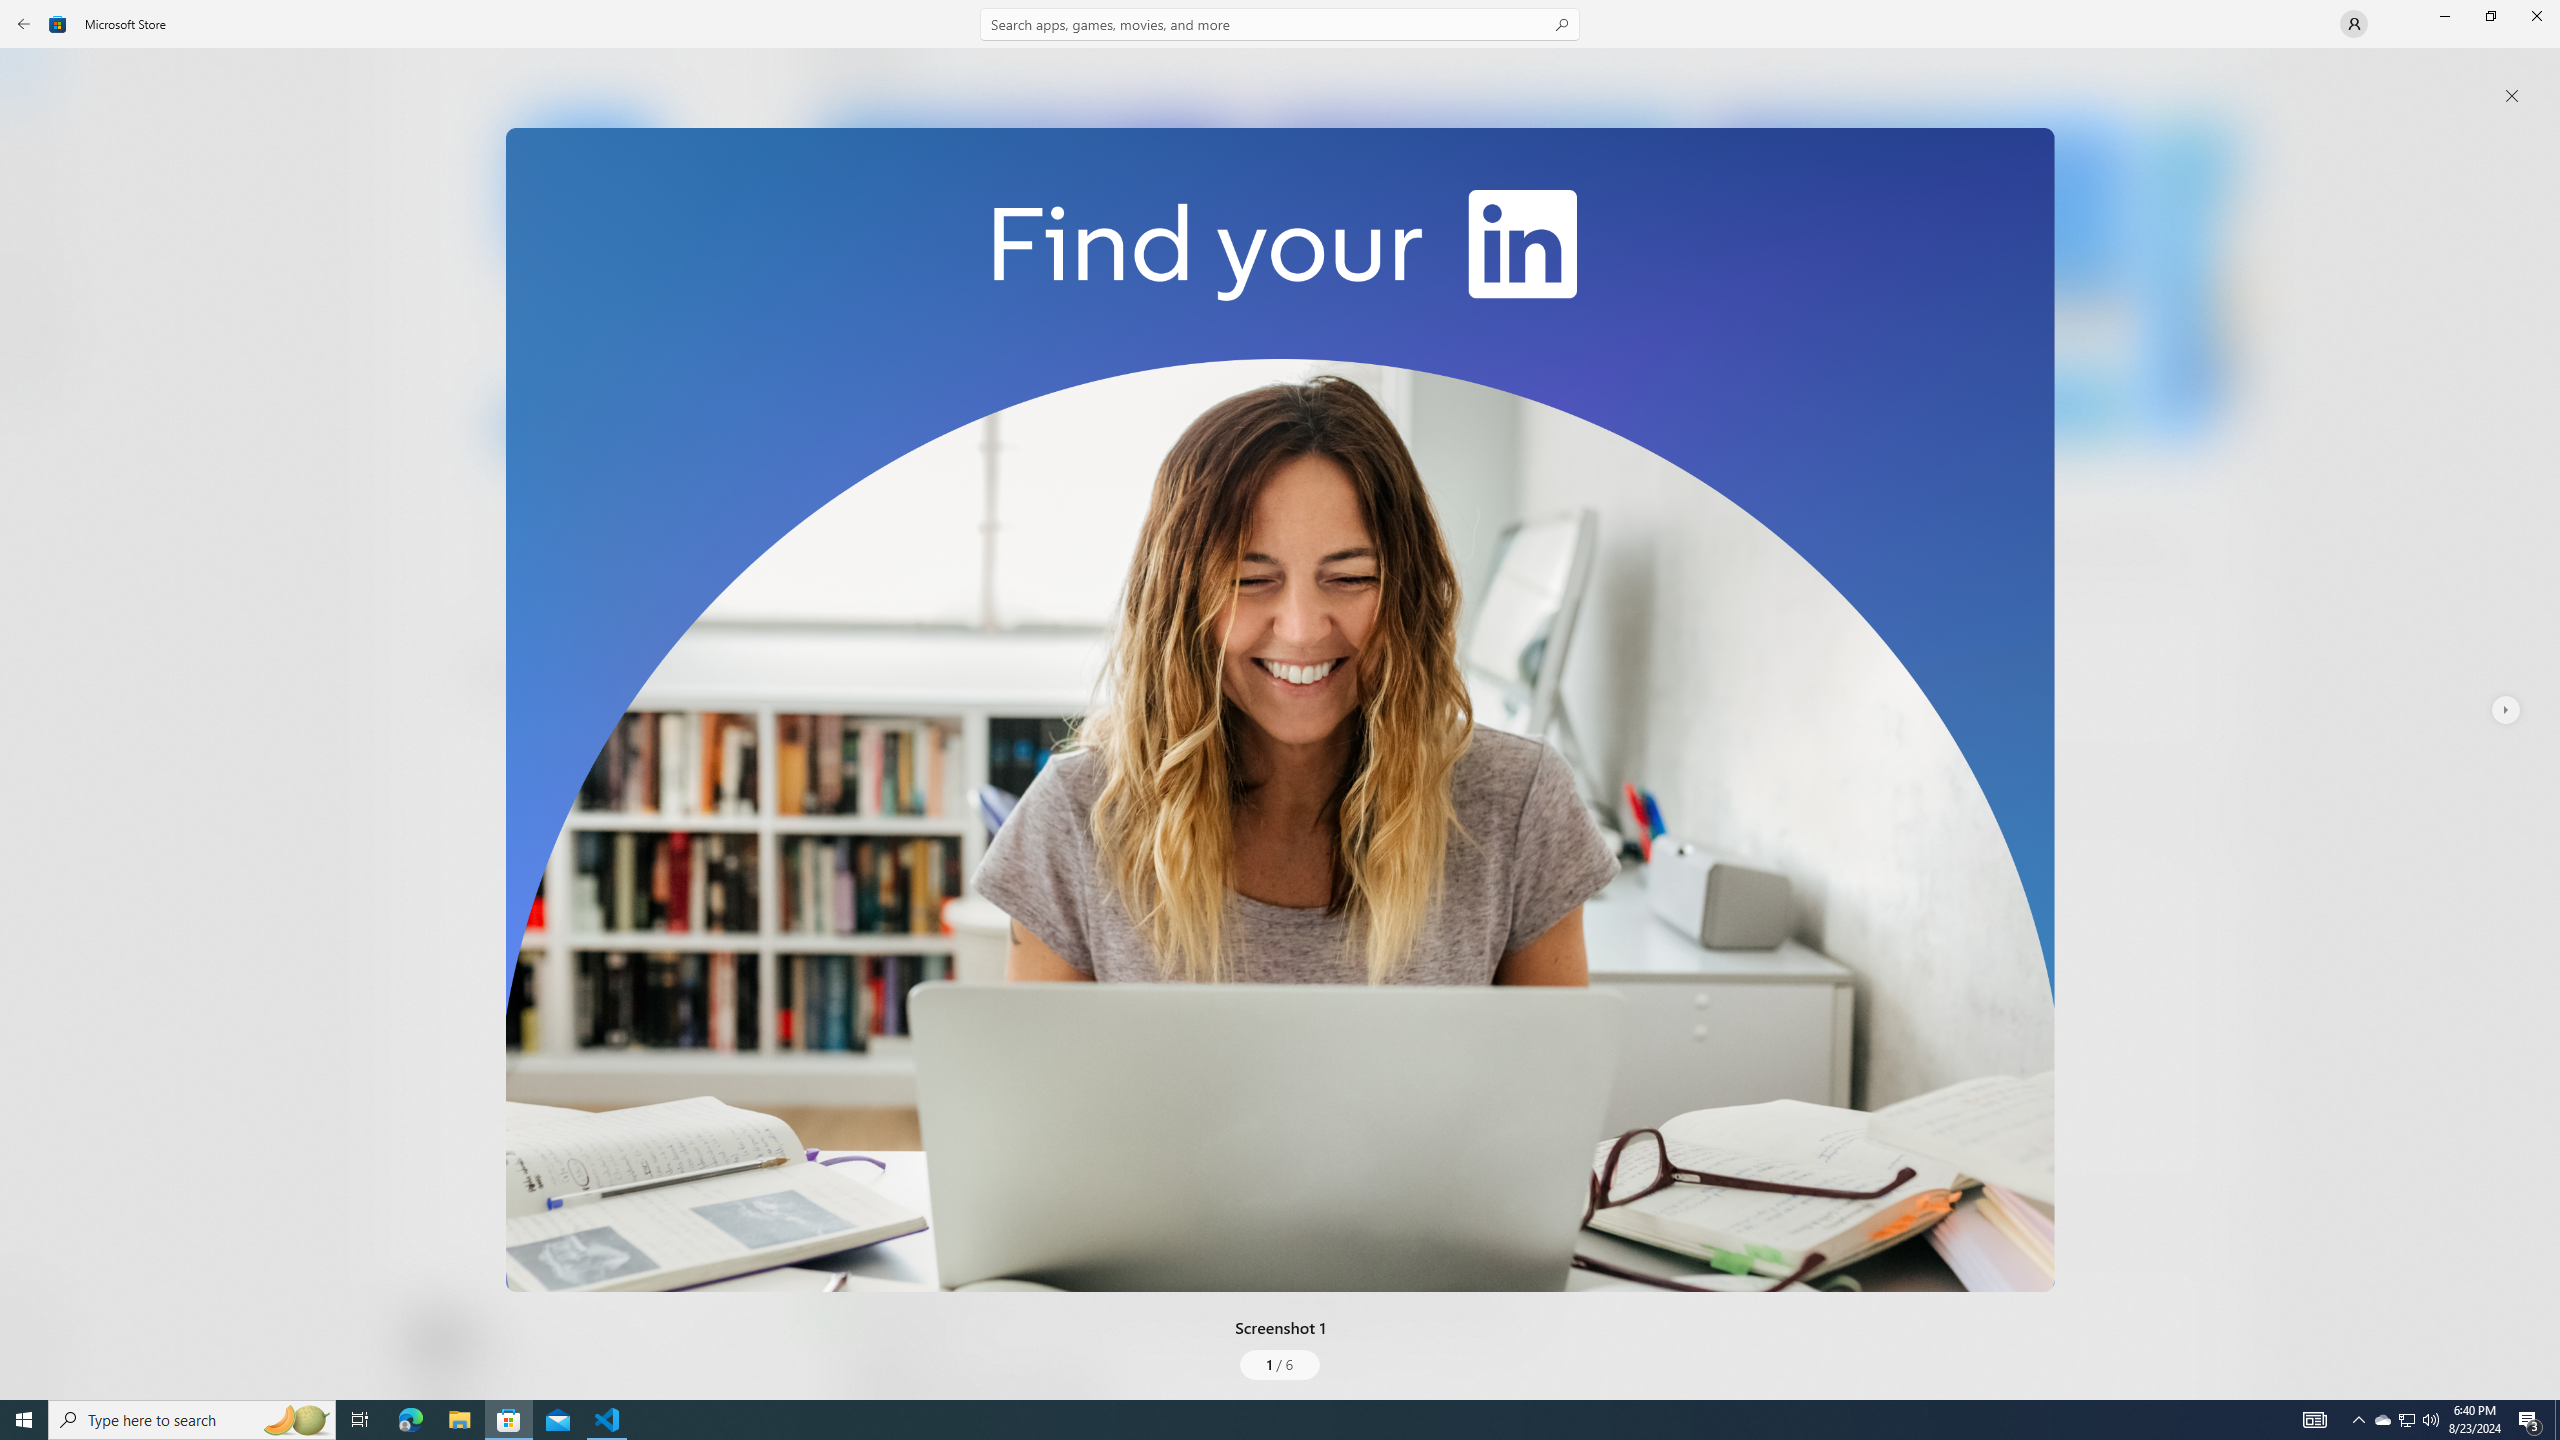 The height and width of the screenshot is (1440, 2560). I want to click on User profile, so click(2354, 24).